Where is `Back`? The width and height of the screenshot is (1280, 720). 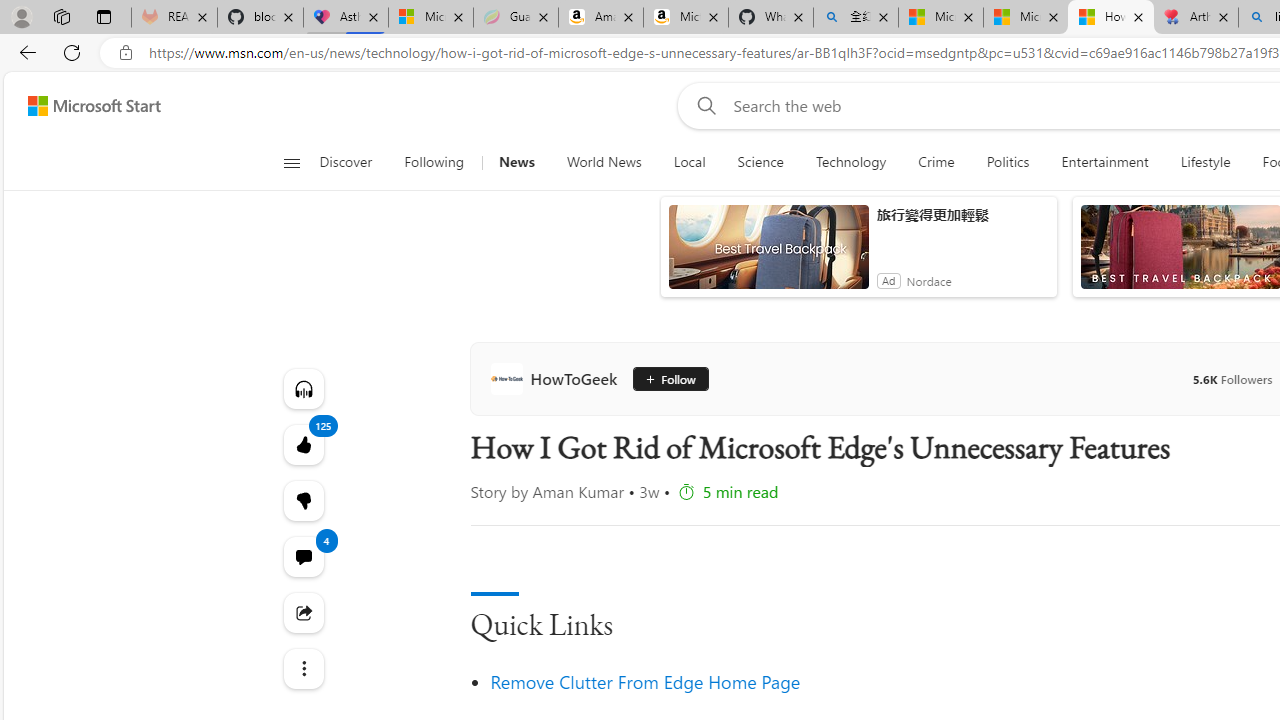 Back is located at coordinates (24, 52).